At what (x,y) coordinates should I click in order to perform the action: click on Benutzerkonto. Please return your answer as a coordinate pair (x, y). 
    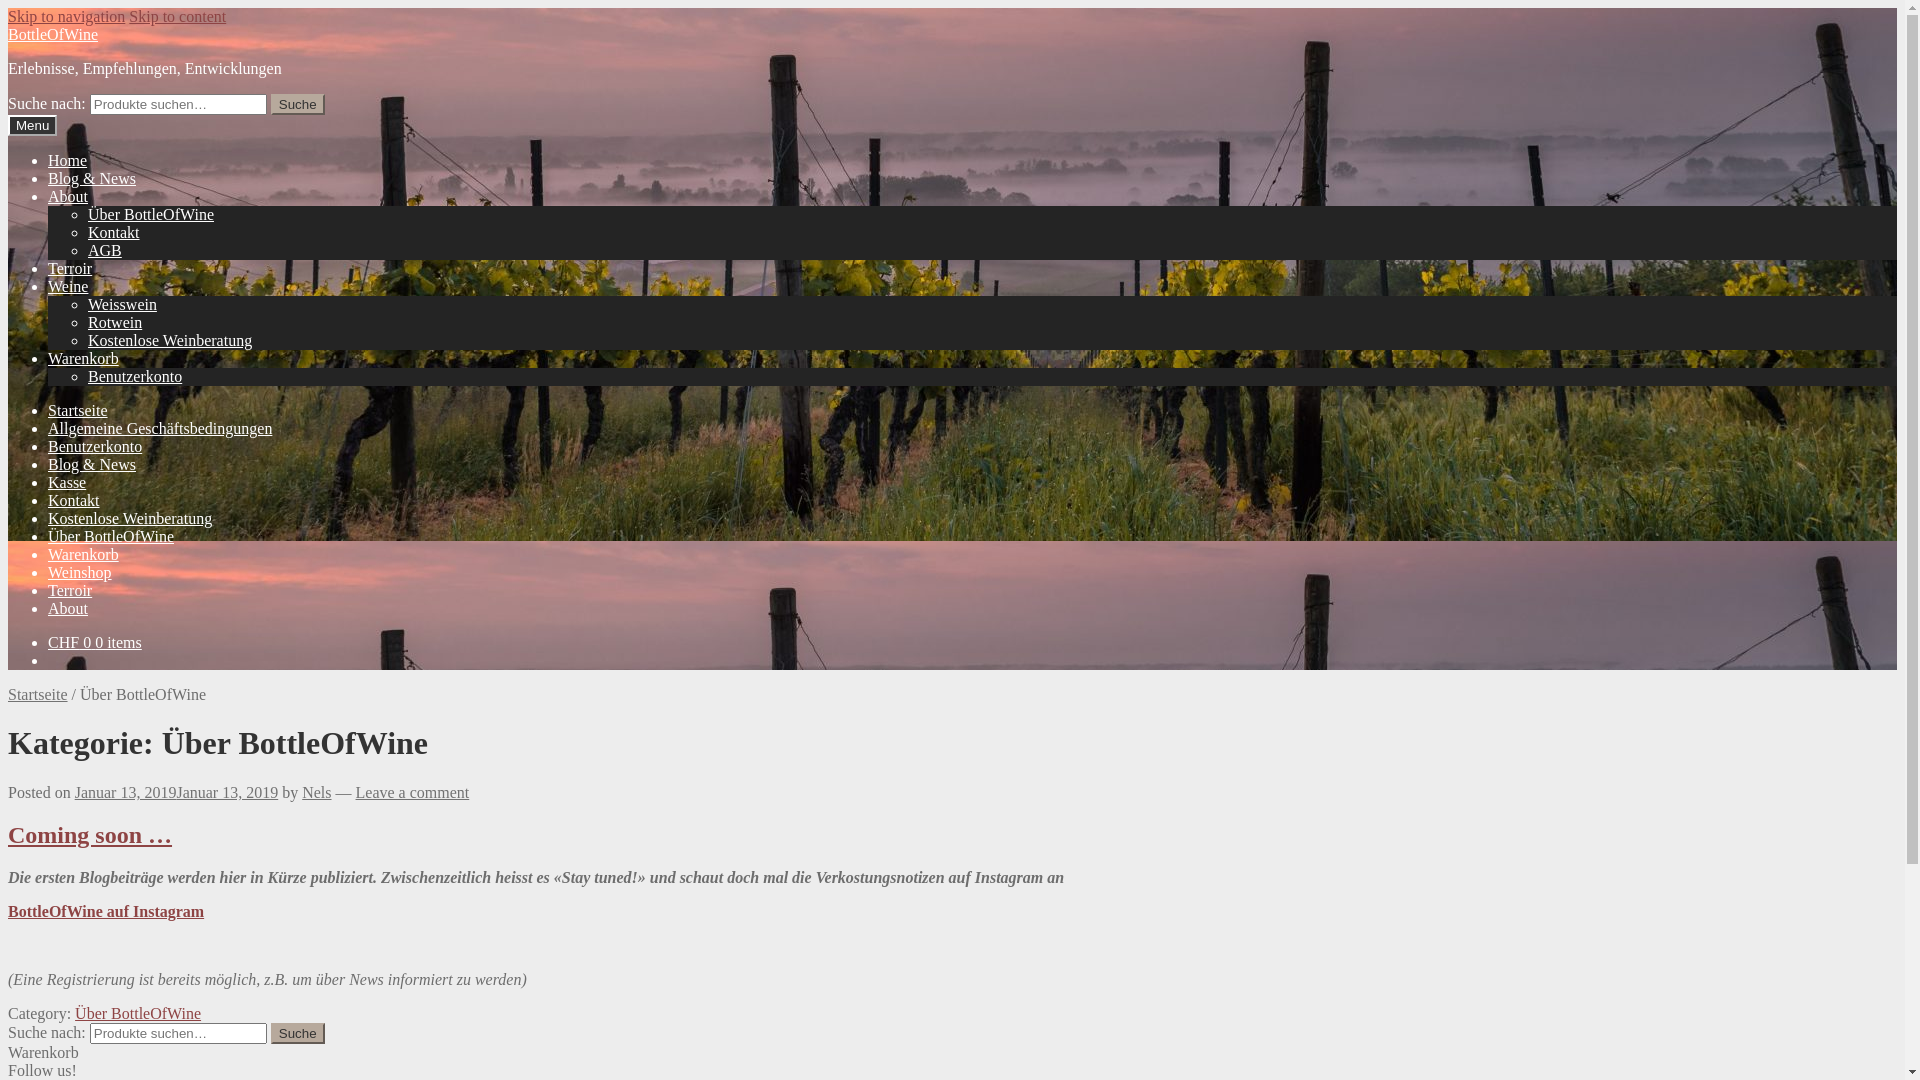
    Looking at the image, I should click on (95, 446).